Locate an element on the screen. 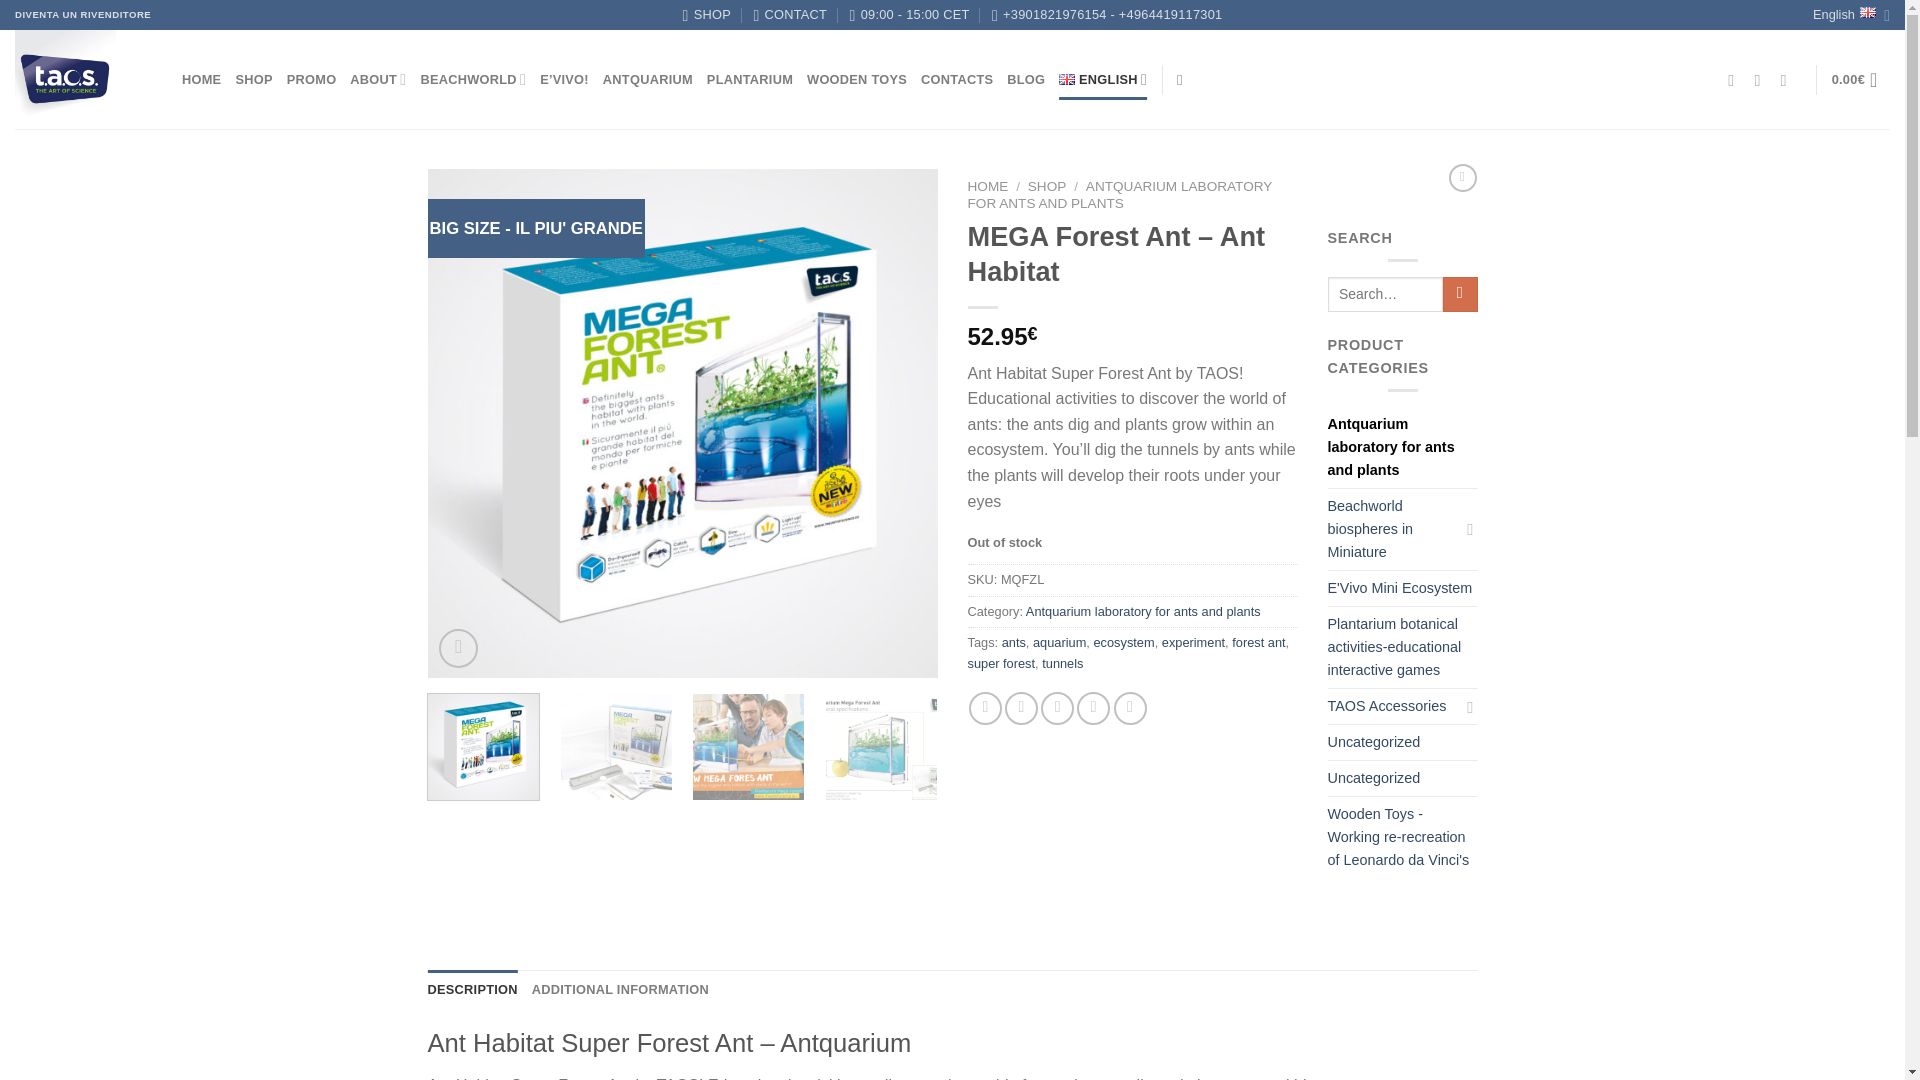 This screenshot has width=1920, height=1080. ANTQUARIUM is located at coordinates (648, 80).